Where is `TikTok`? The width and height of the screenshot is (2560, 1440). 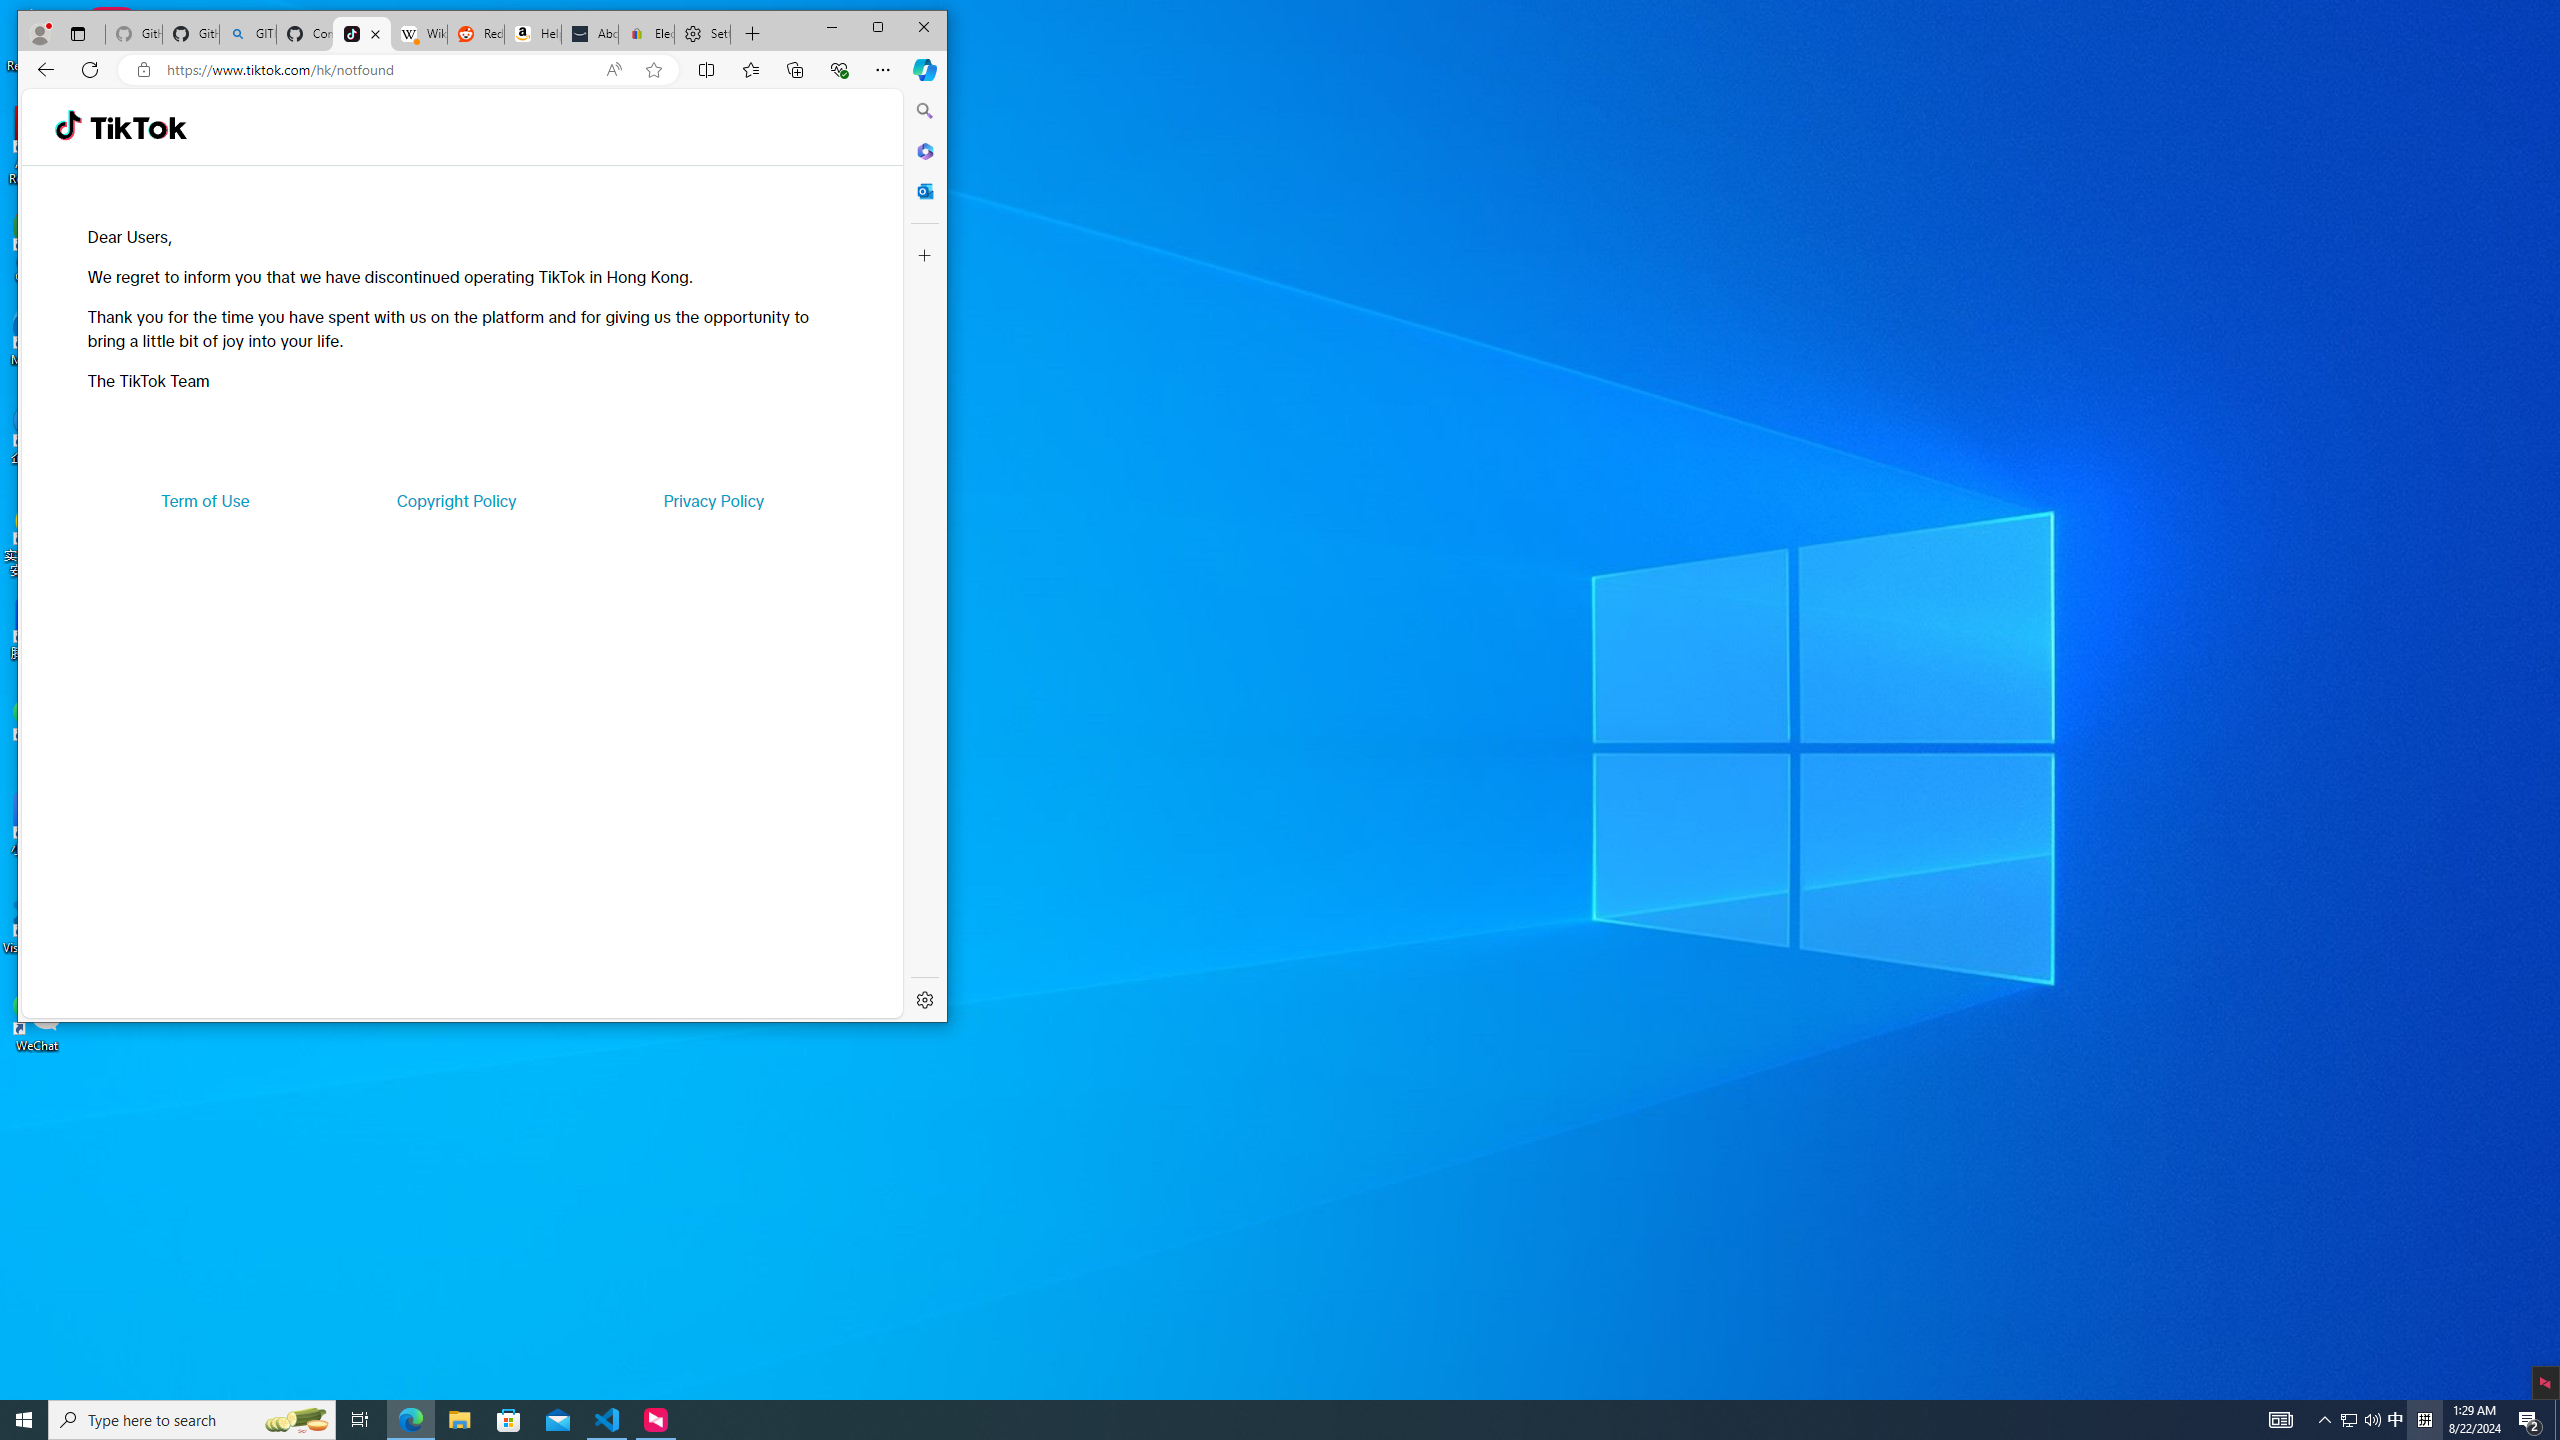 TikTok is located at coordinates (2396, 1420).